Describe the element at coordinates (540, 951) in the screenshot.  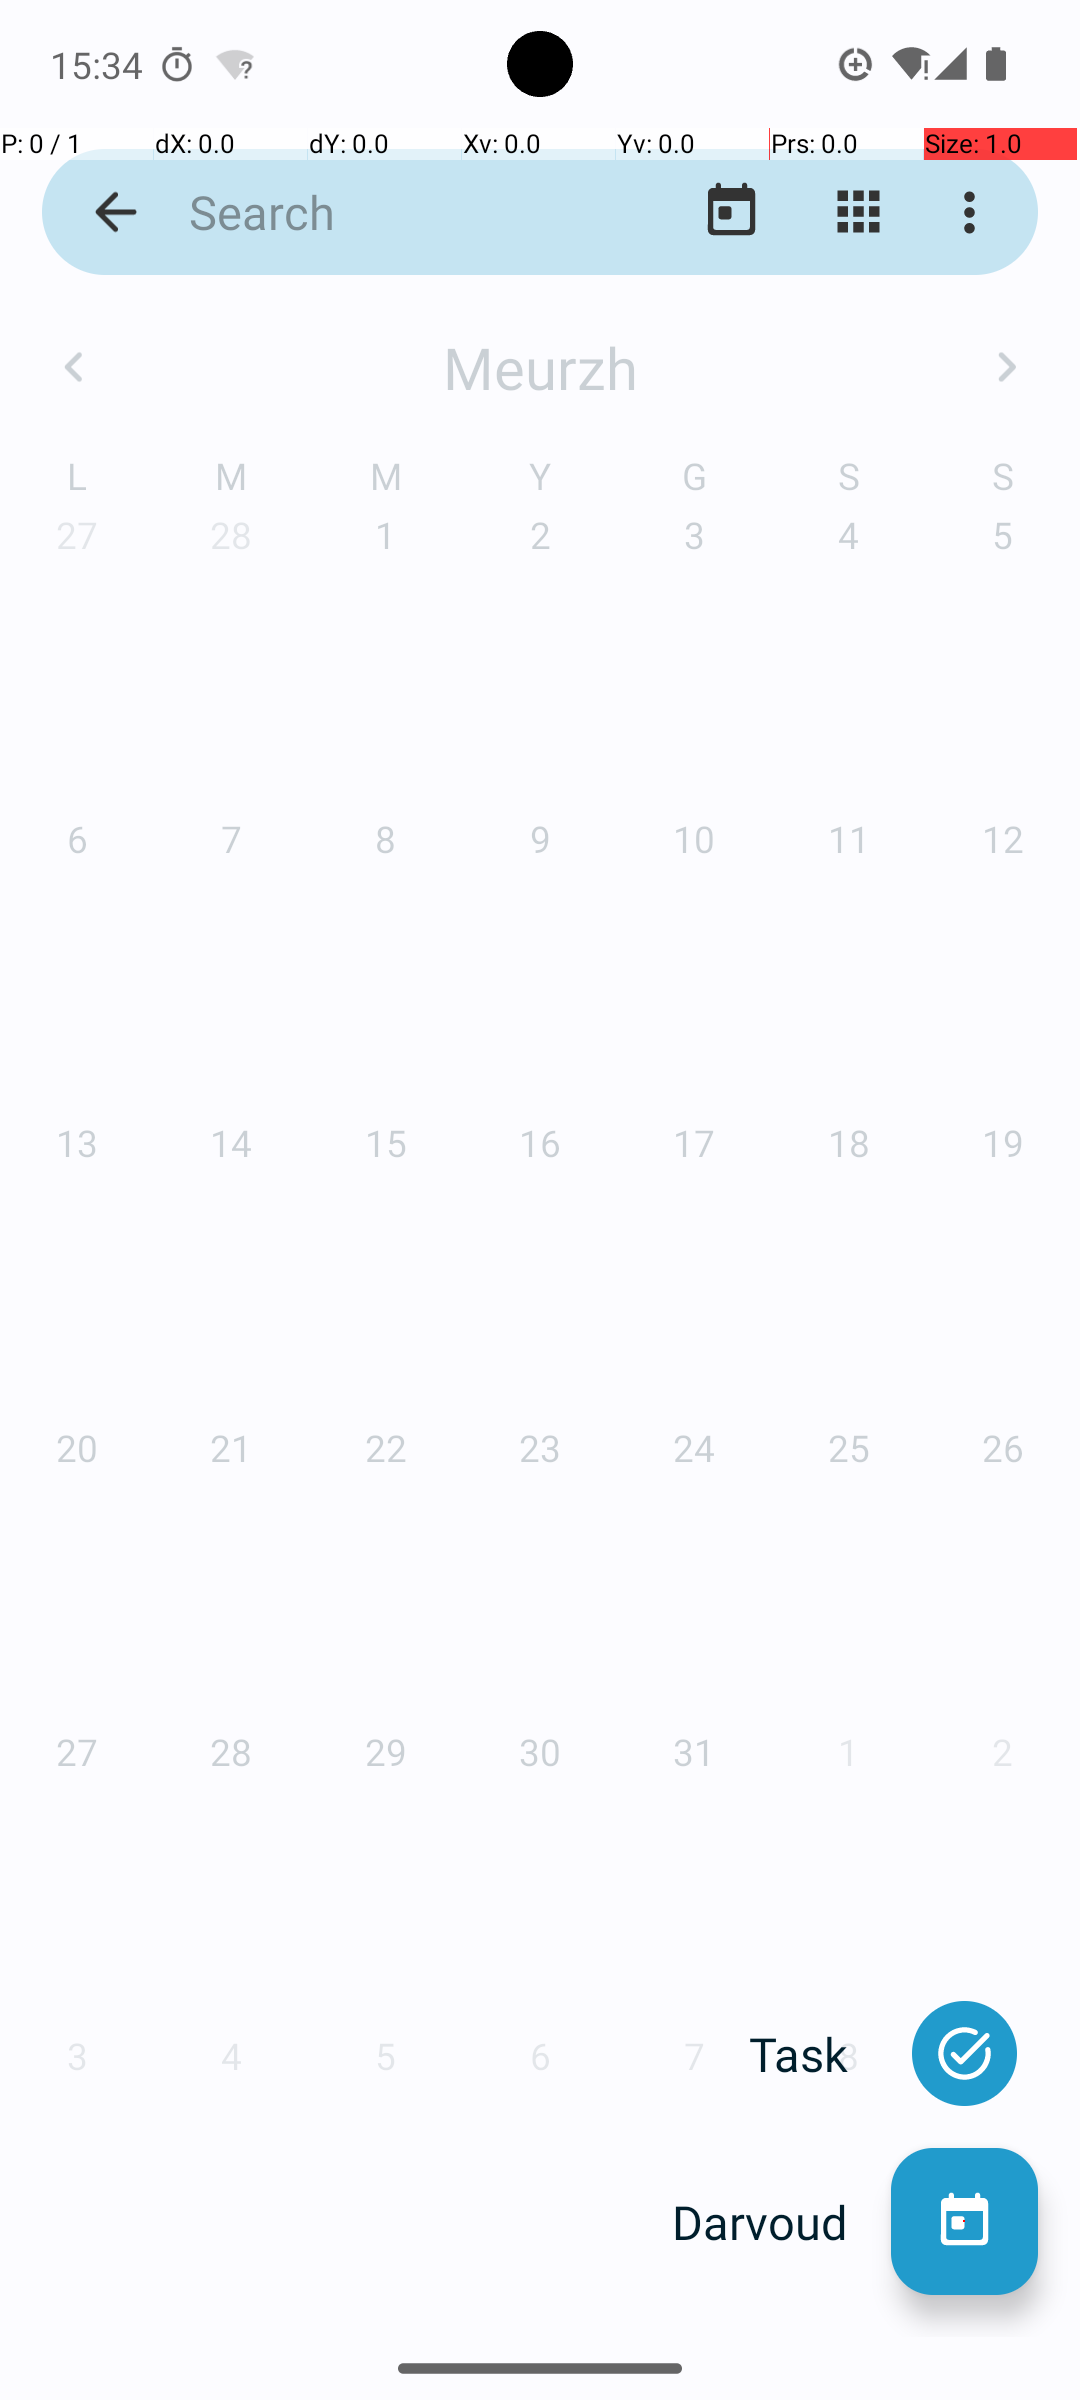
I see `MAE` at that location.